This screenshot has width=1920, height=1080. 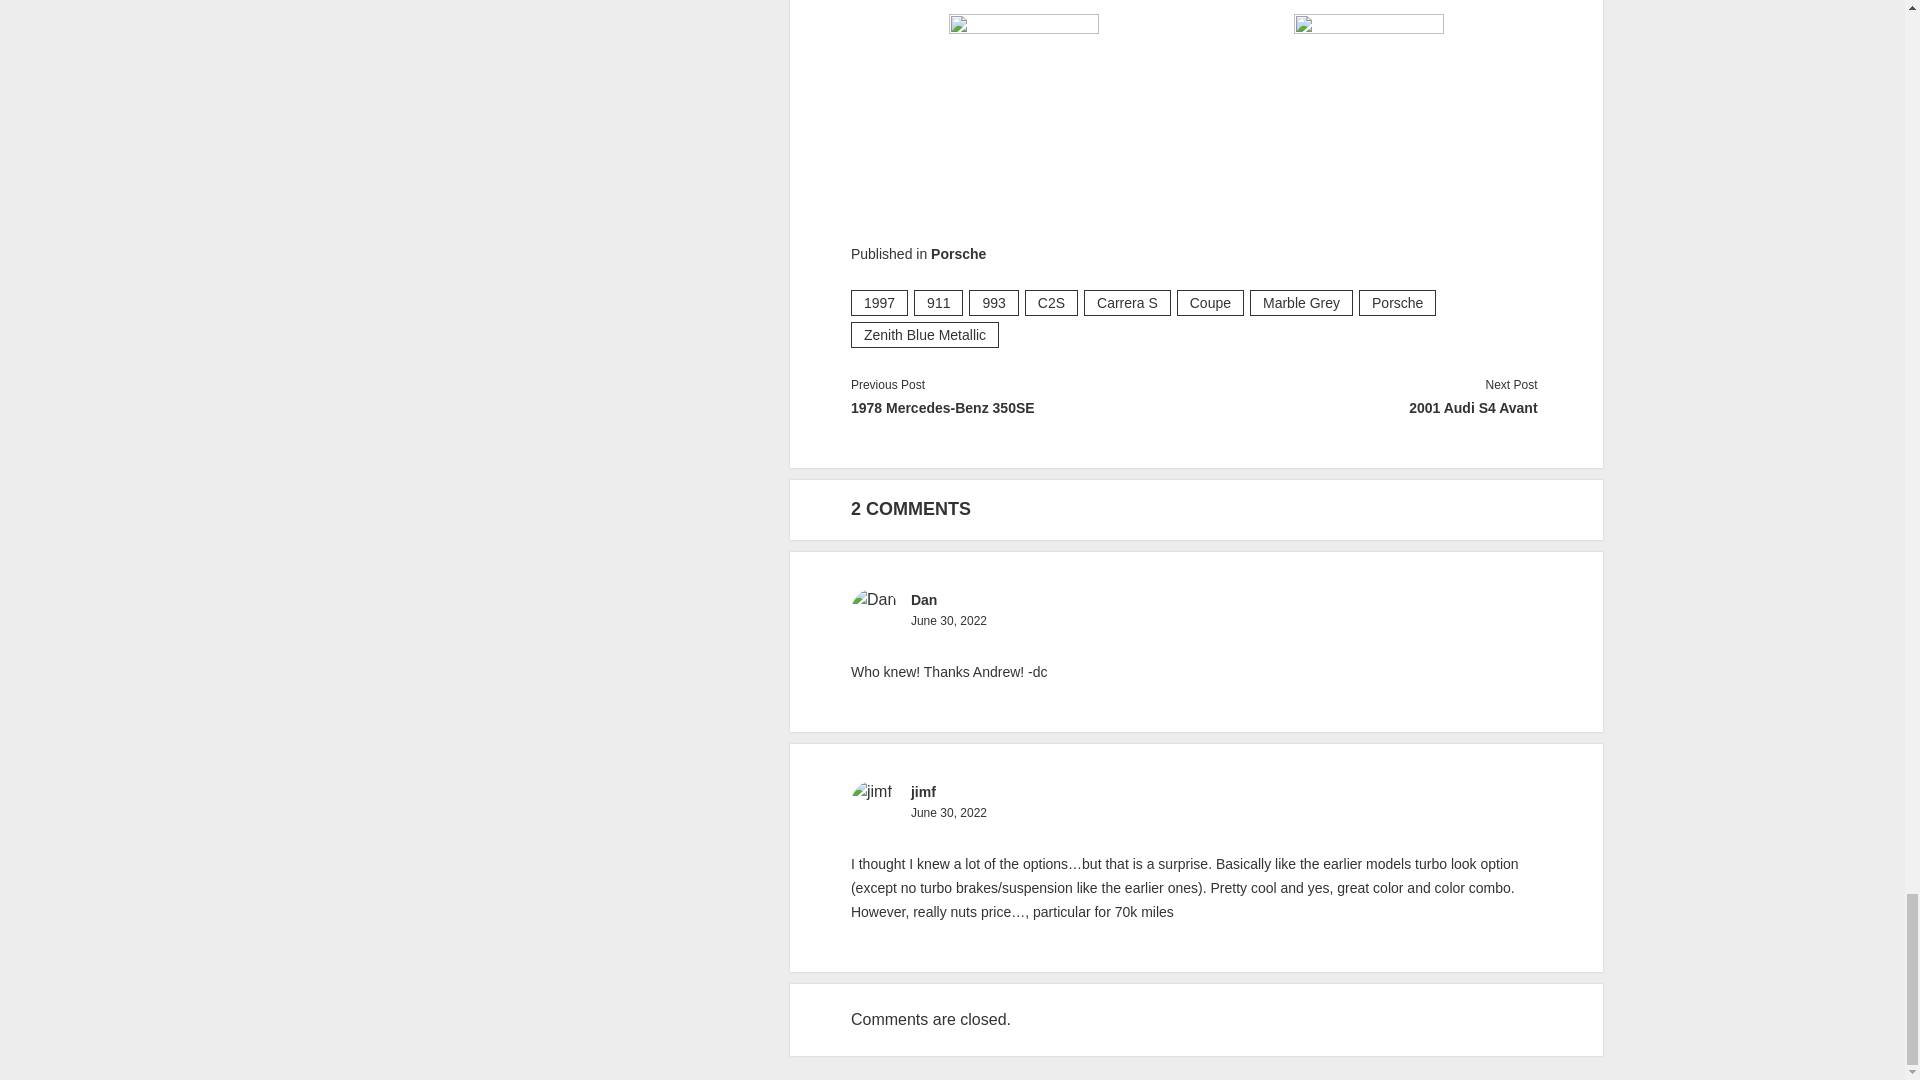 What do you see at coordinates (879, 303) in the screenshot?
I see `View all posts tagged 1997` at bounding box center [879, 303].